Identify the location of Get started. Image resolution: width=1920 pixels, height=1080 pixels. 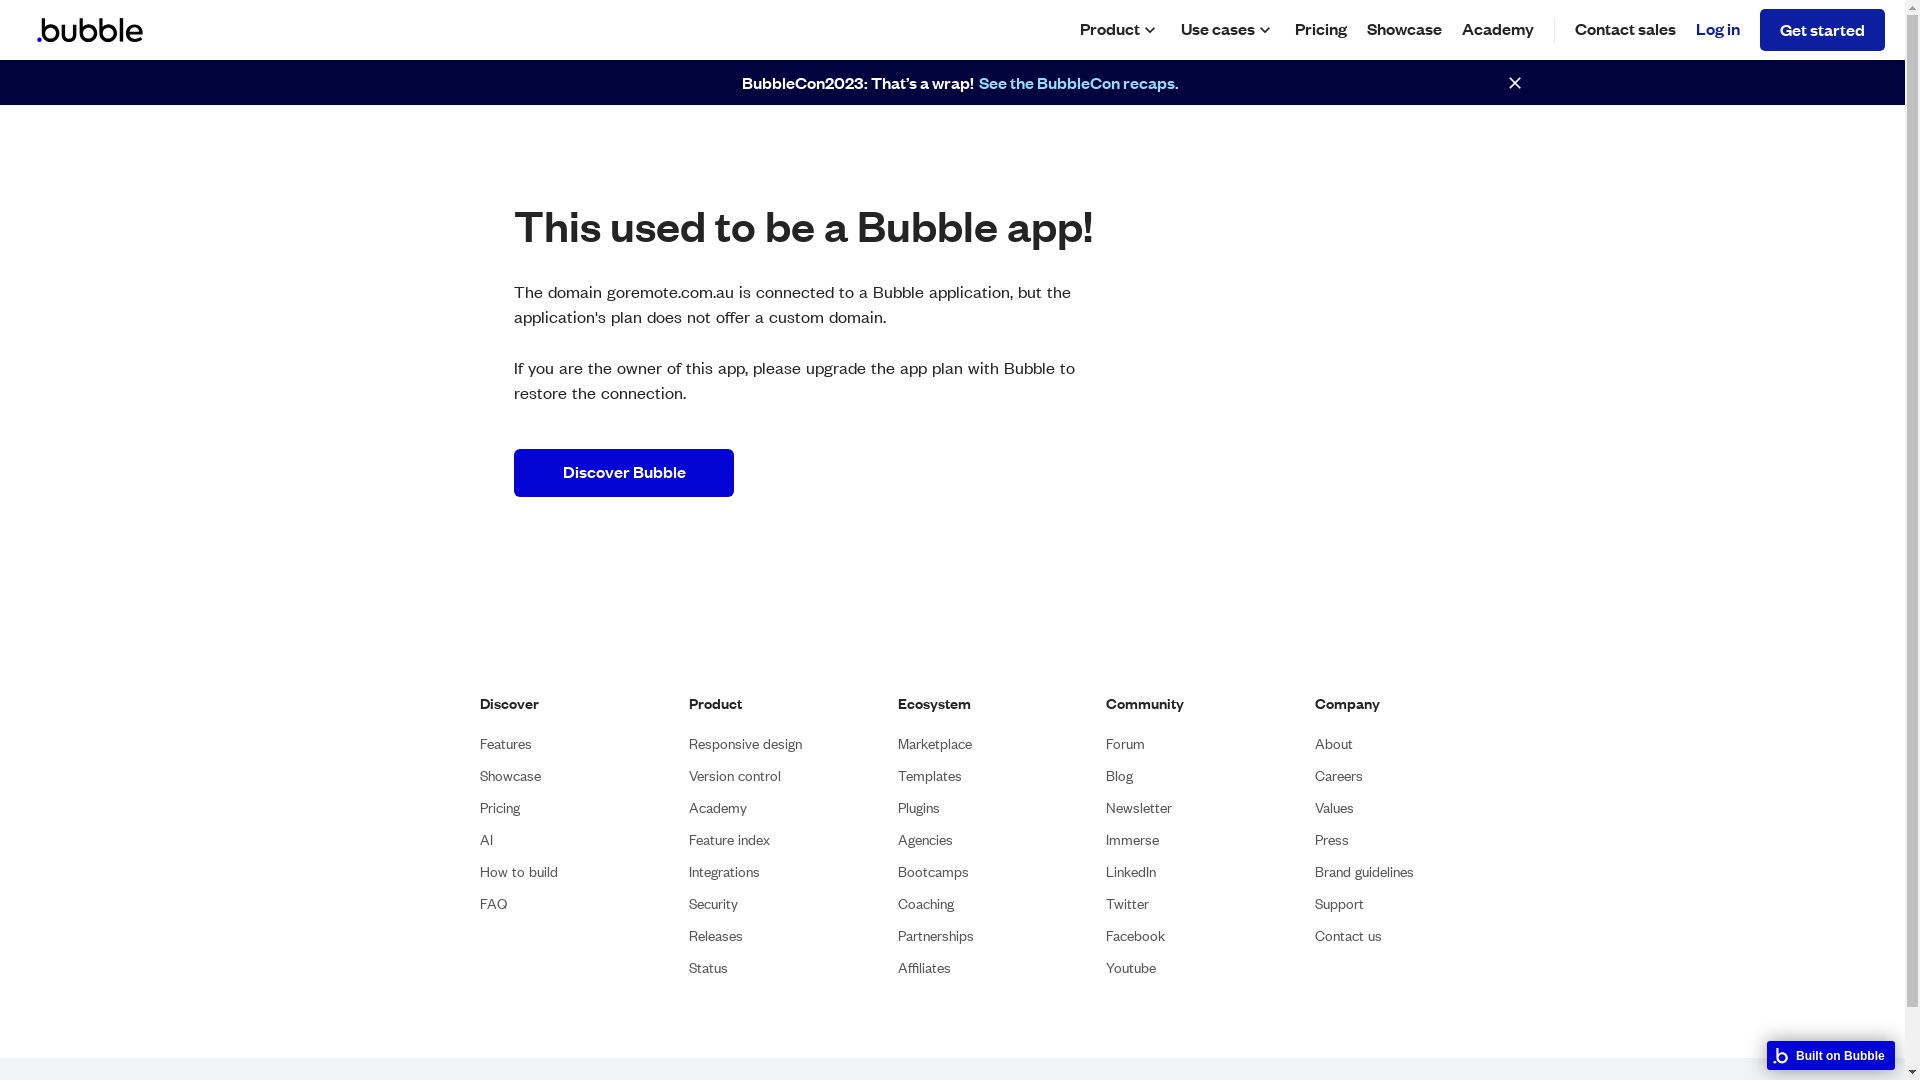
(1822, 30).